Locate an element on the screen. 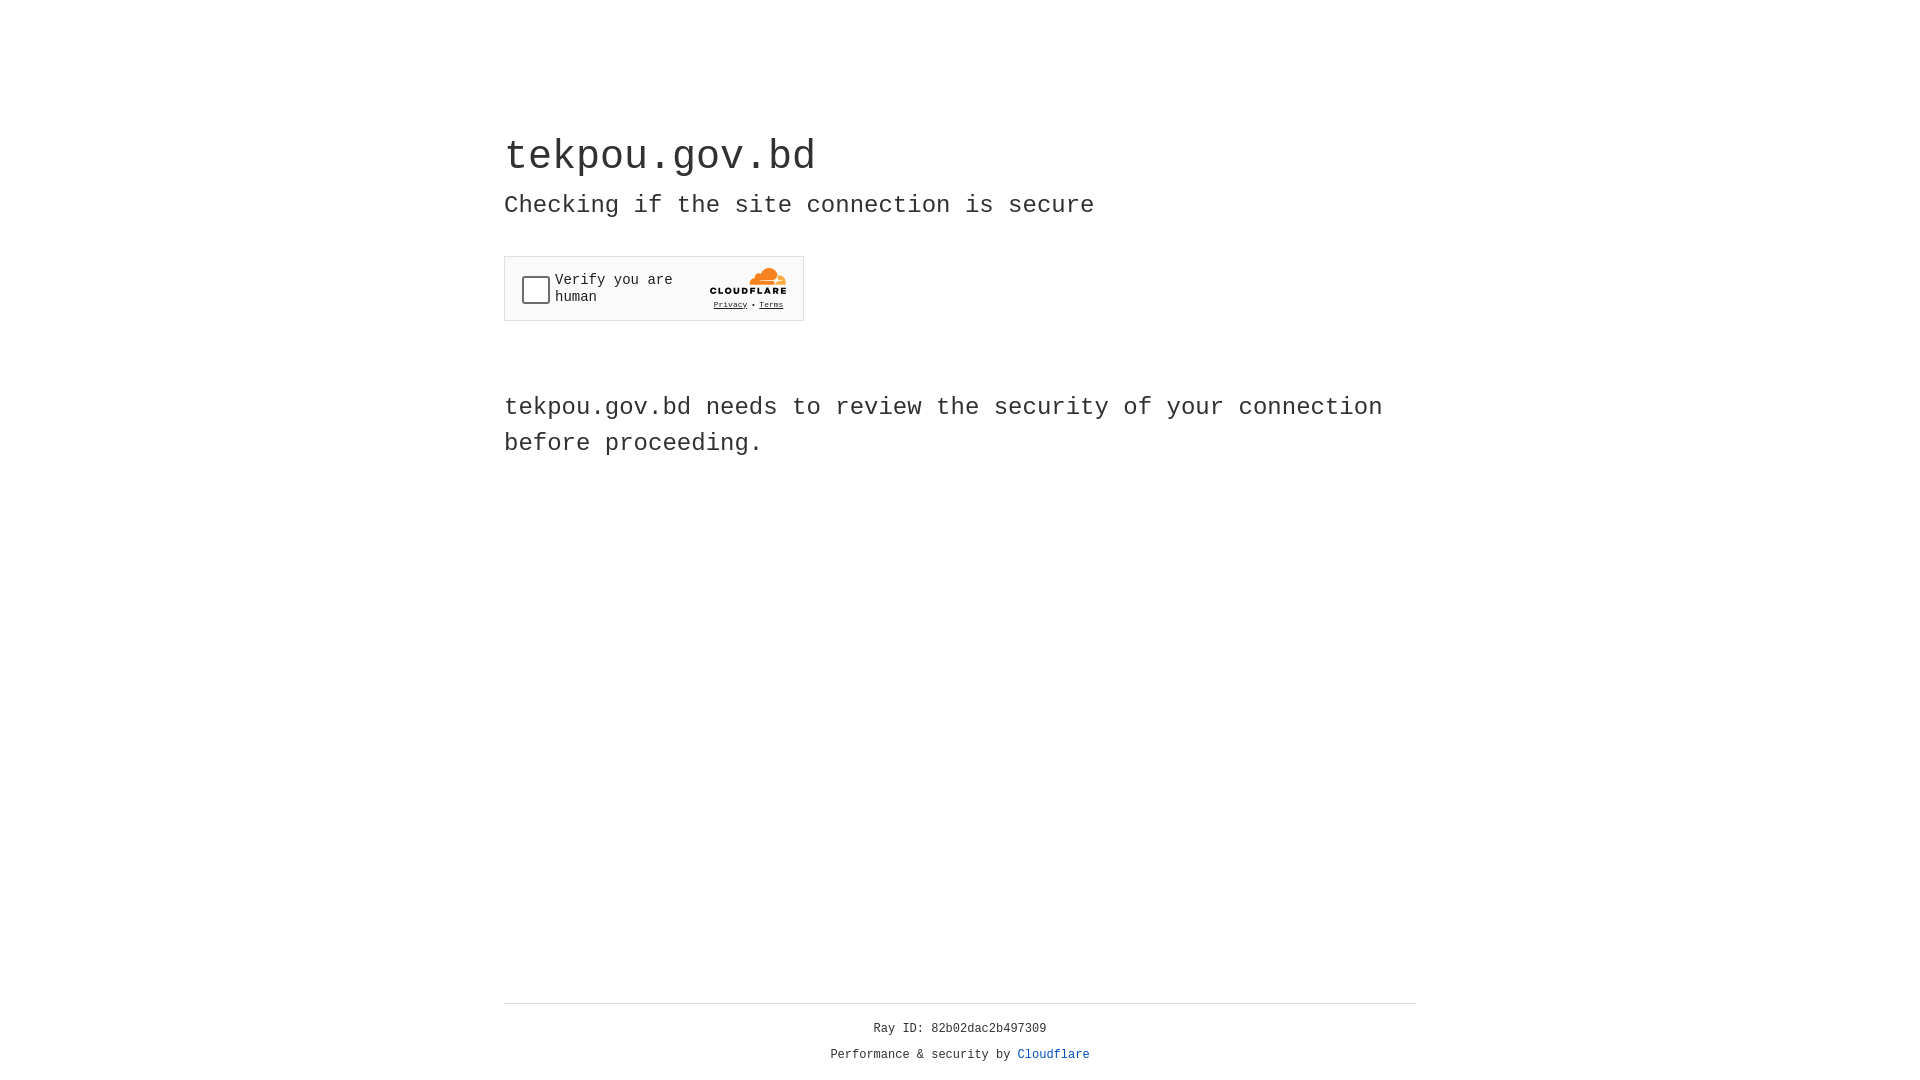 Image resolution: width=1920 pixels, height=1080 pixels. Cloudflare is located at coordinates (1054, 1055).